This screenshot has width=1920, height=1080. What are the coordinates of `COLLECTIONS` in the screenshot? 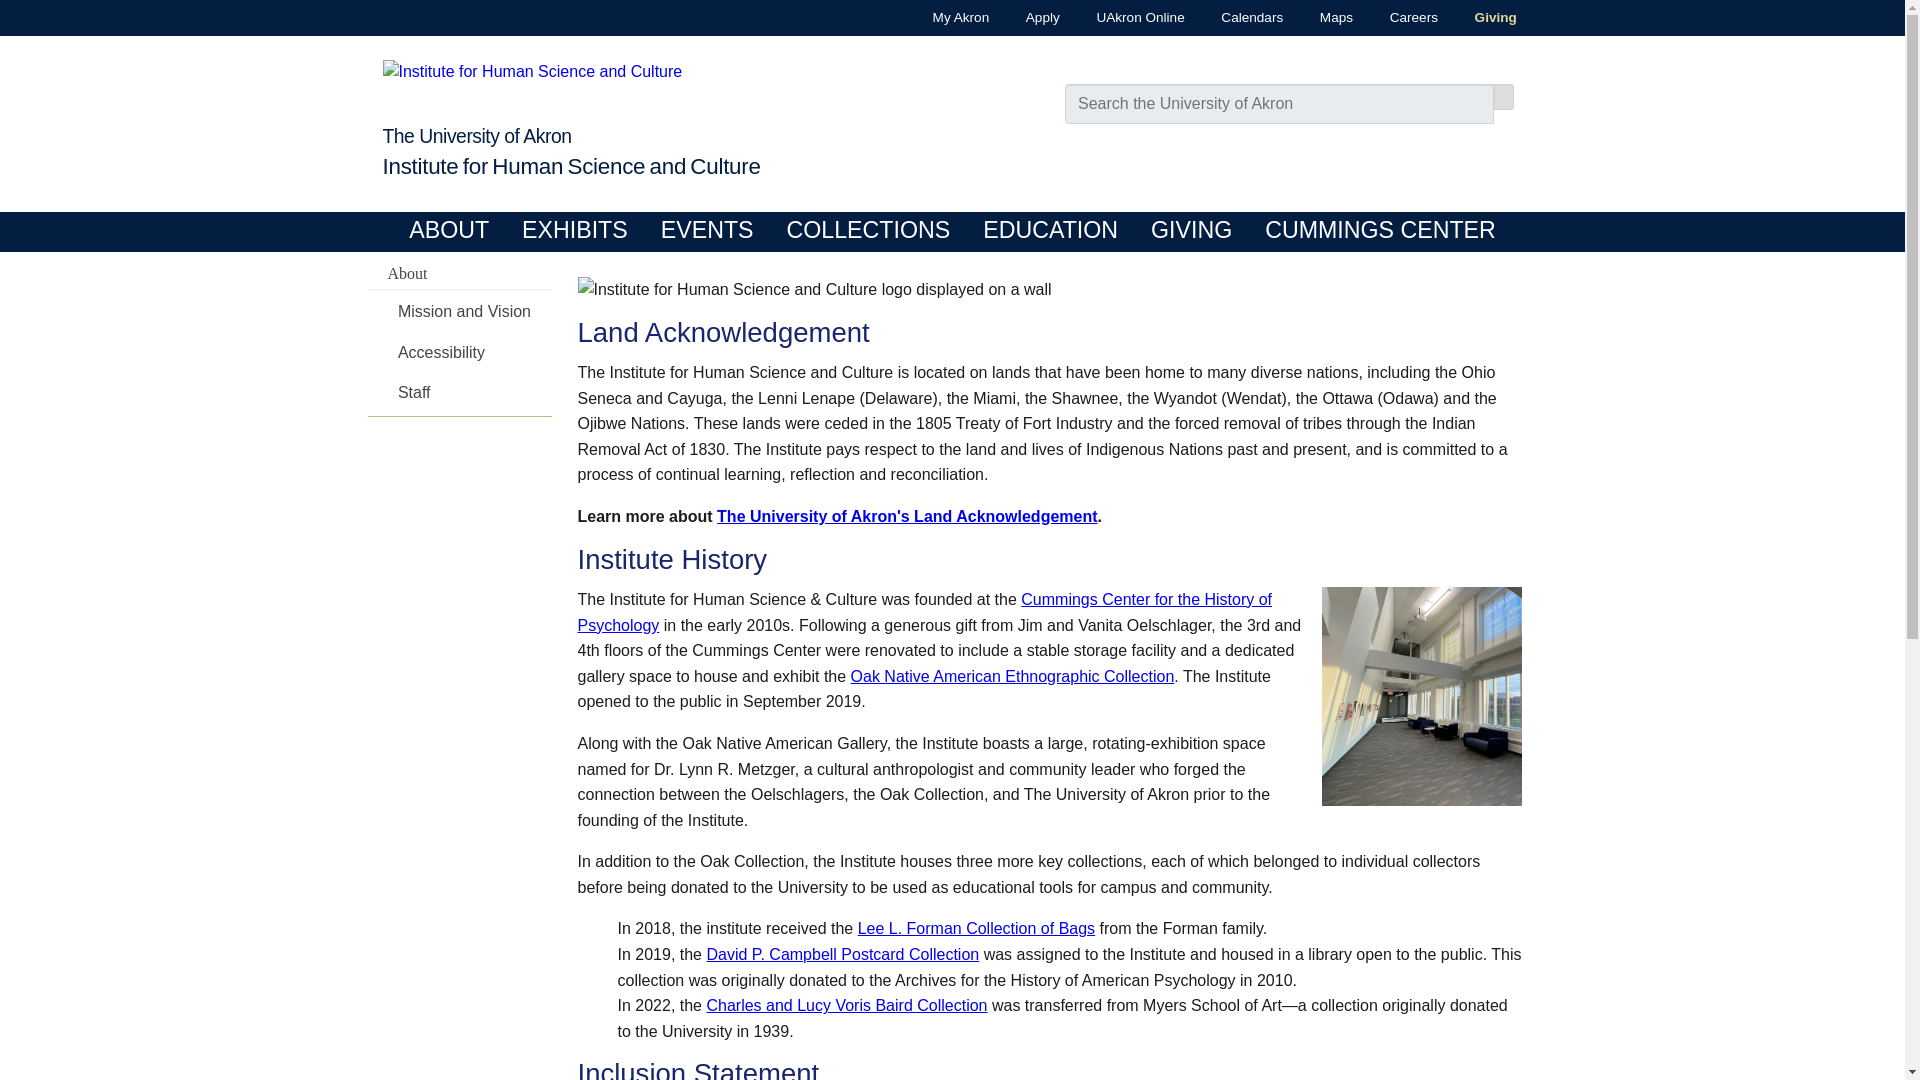 It's located at (868, 230).